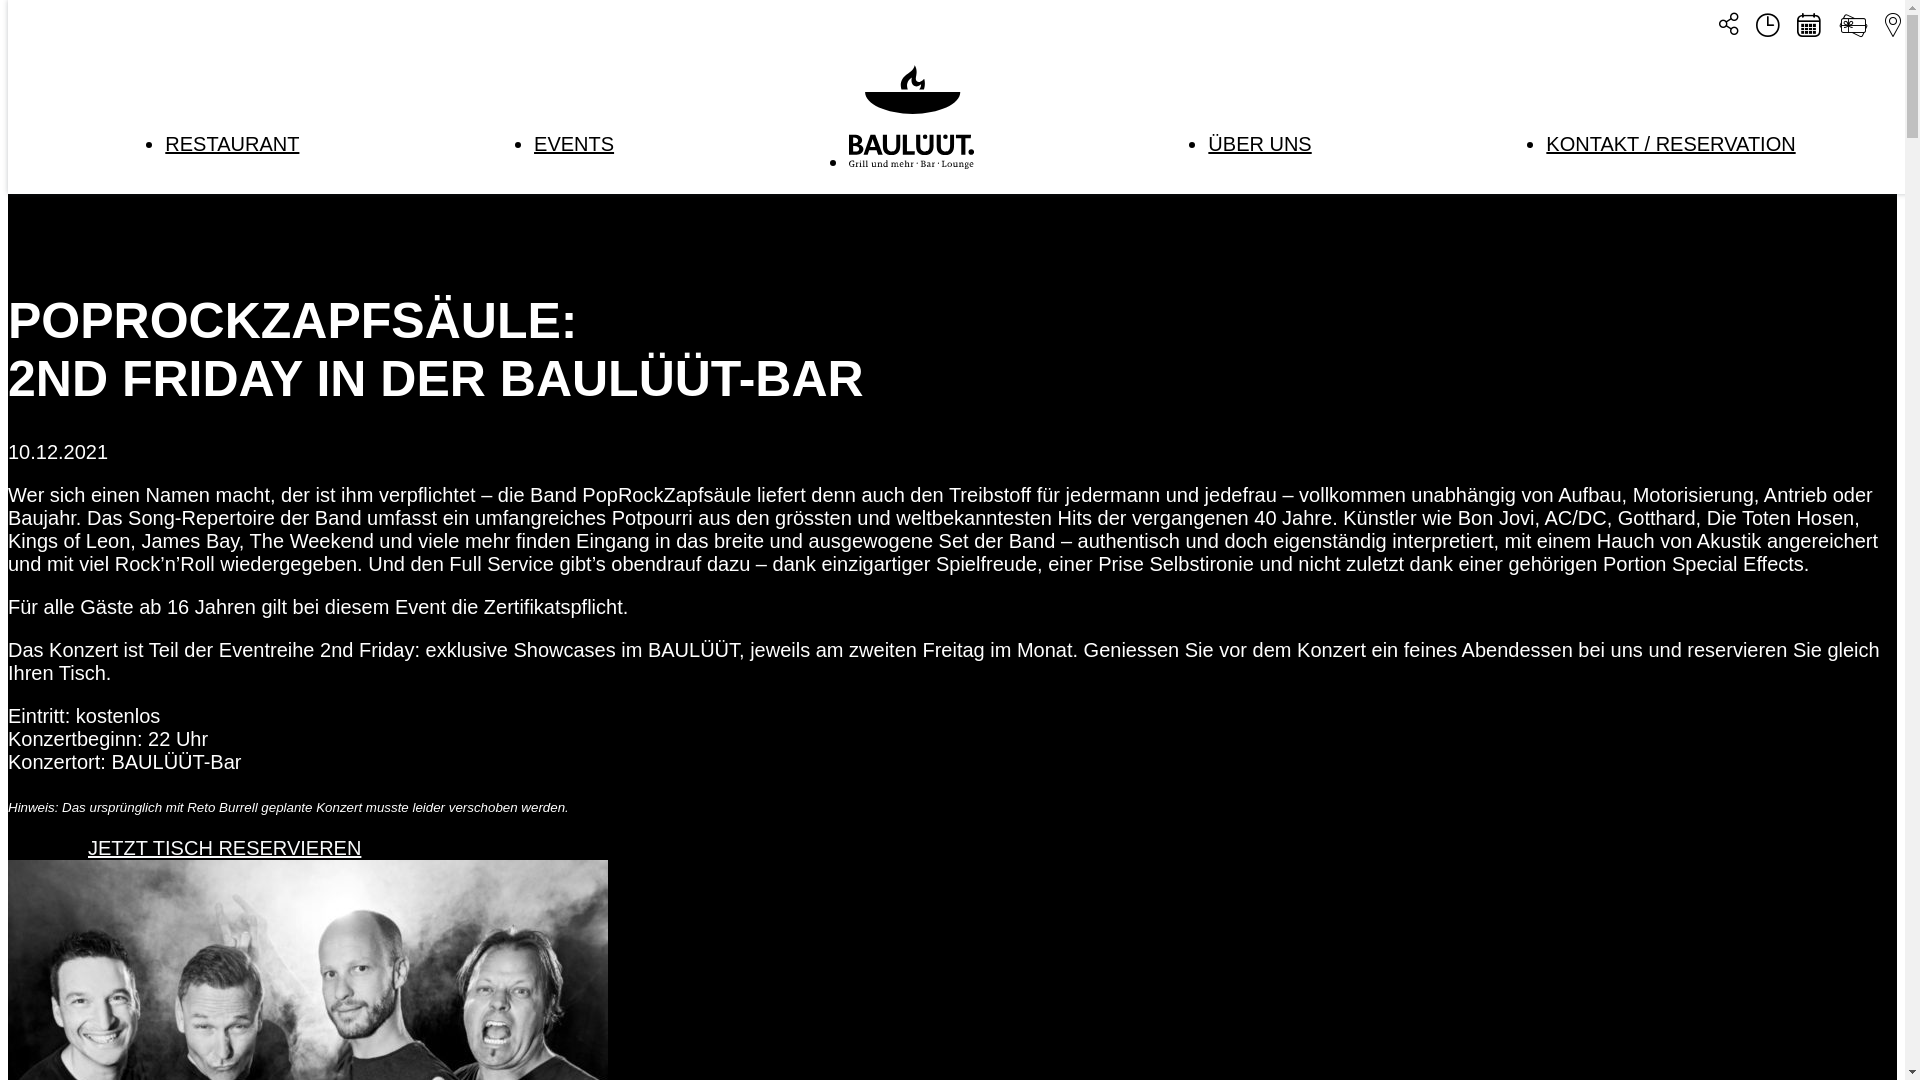 This screenshot has width=1920, height=1080. Describe the element at coordinates (1808, 28) in the screenshot. I see `Events` at that location.